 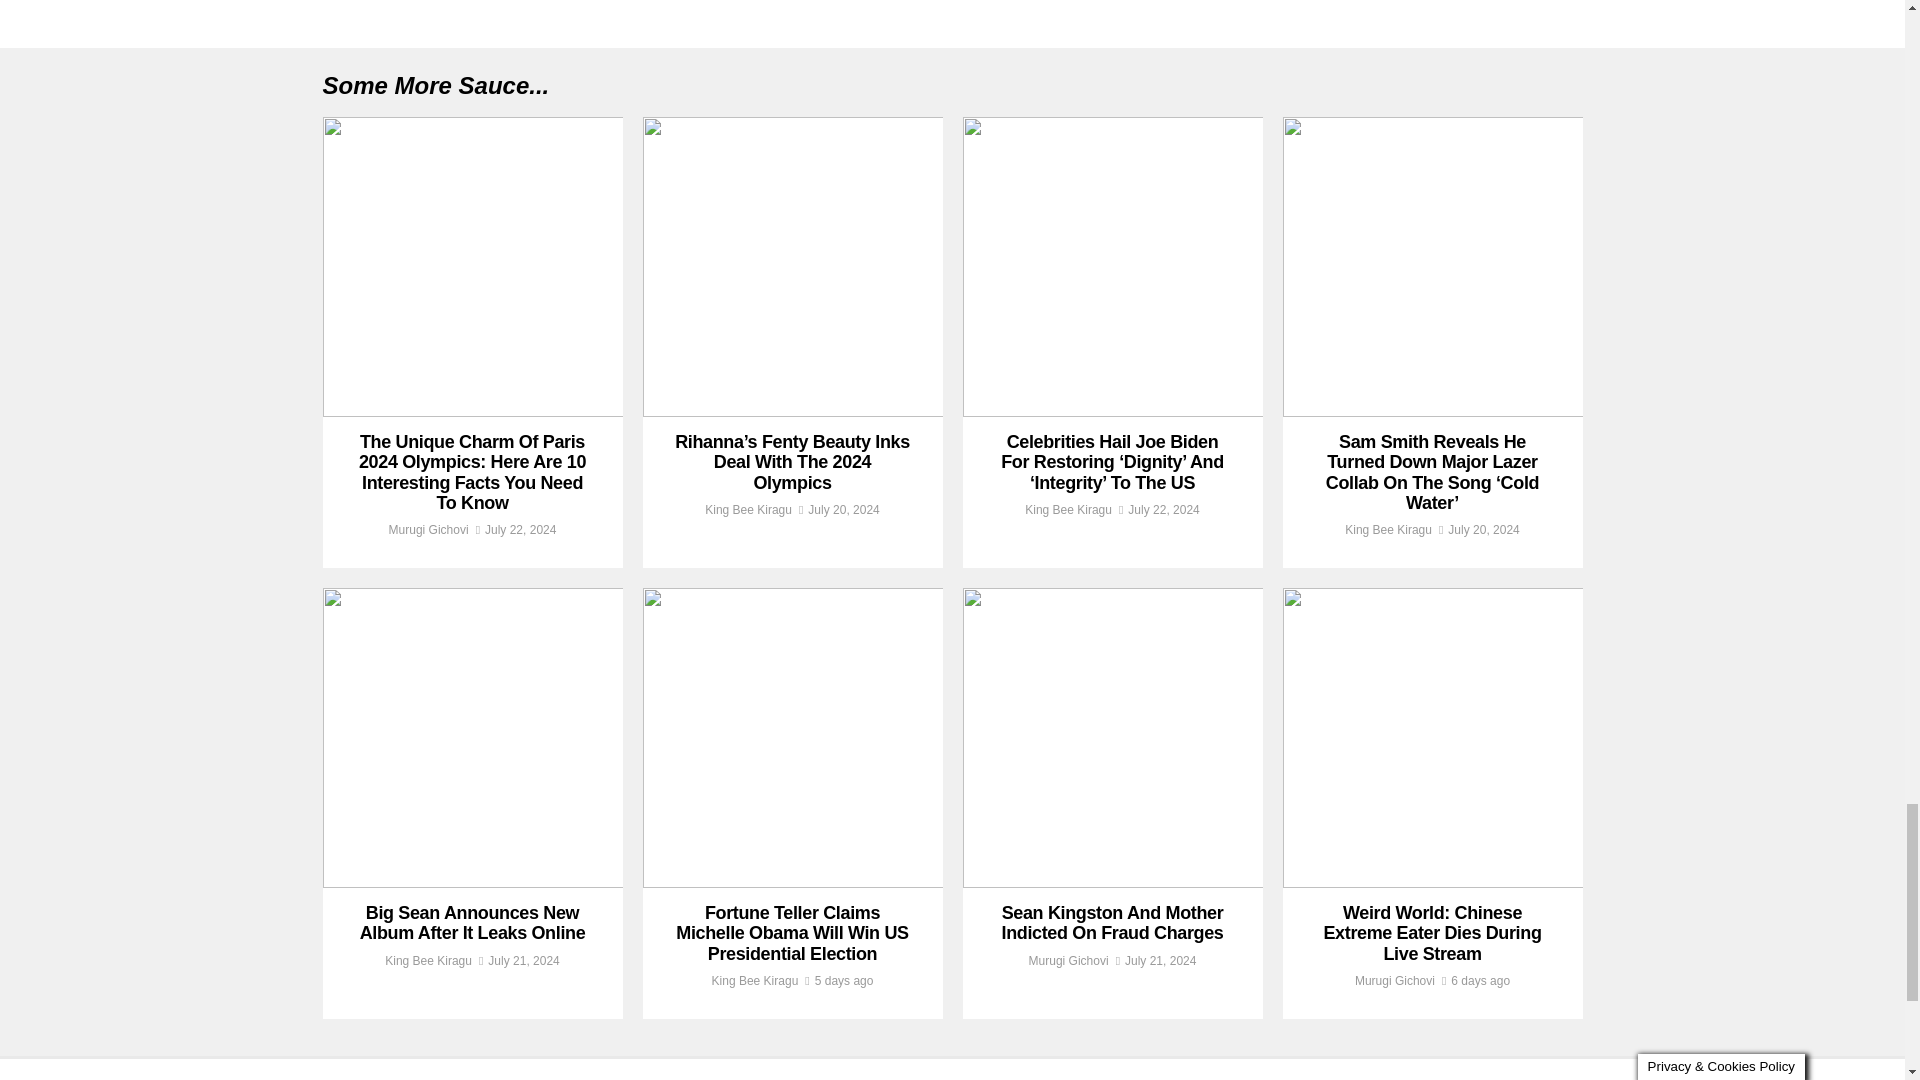 What do you see at coordinates (1432, 3) in the screenshot?
I see `3rd party ad content` at bounding box center [1432, 3].